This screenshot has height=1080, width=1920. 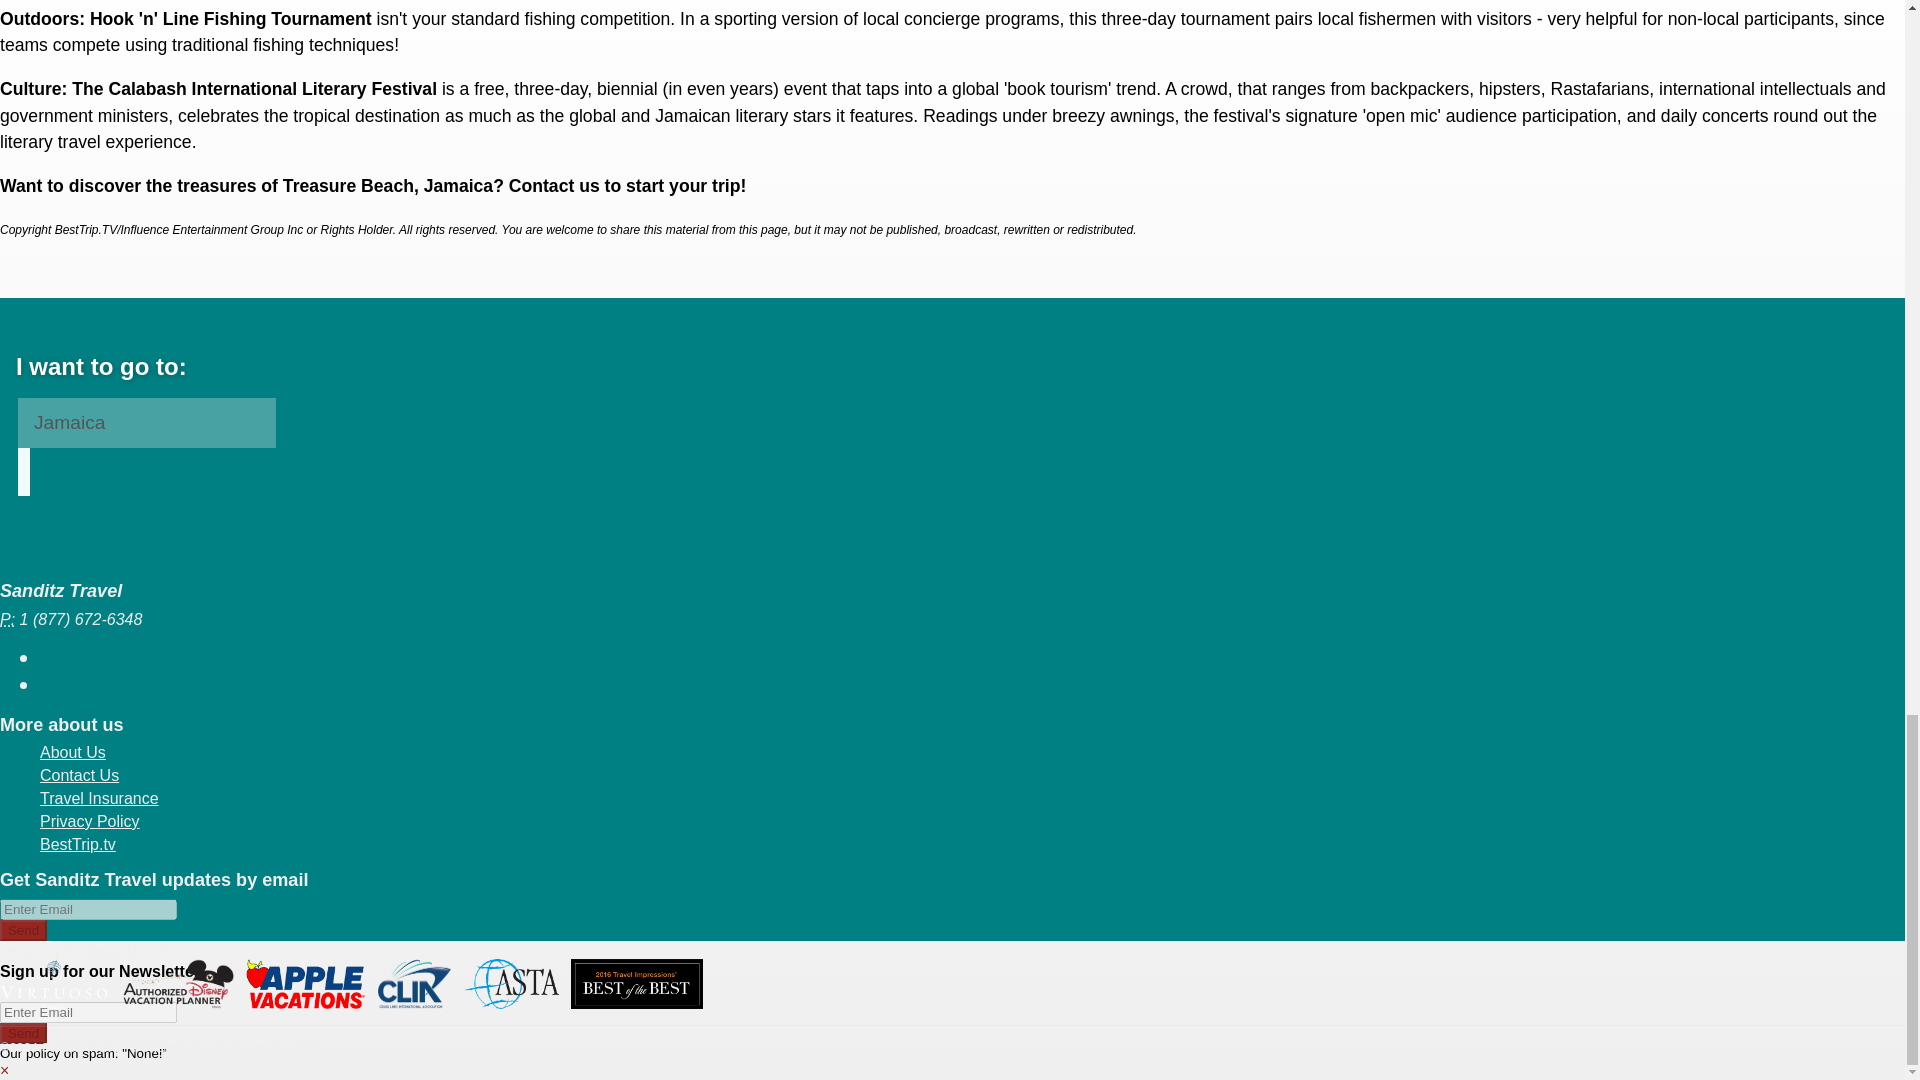 I want to click on Jamaica, so click(x=146, y=423).